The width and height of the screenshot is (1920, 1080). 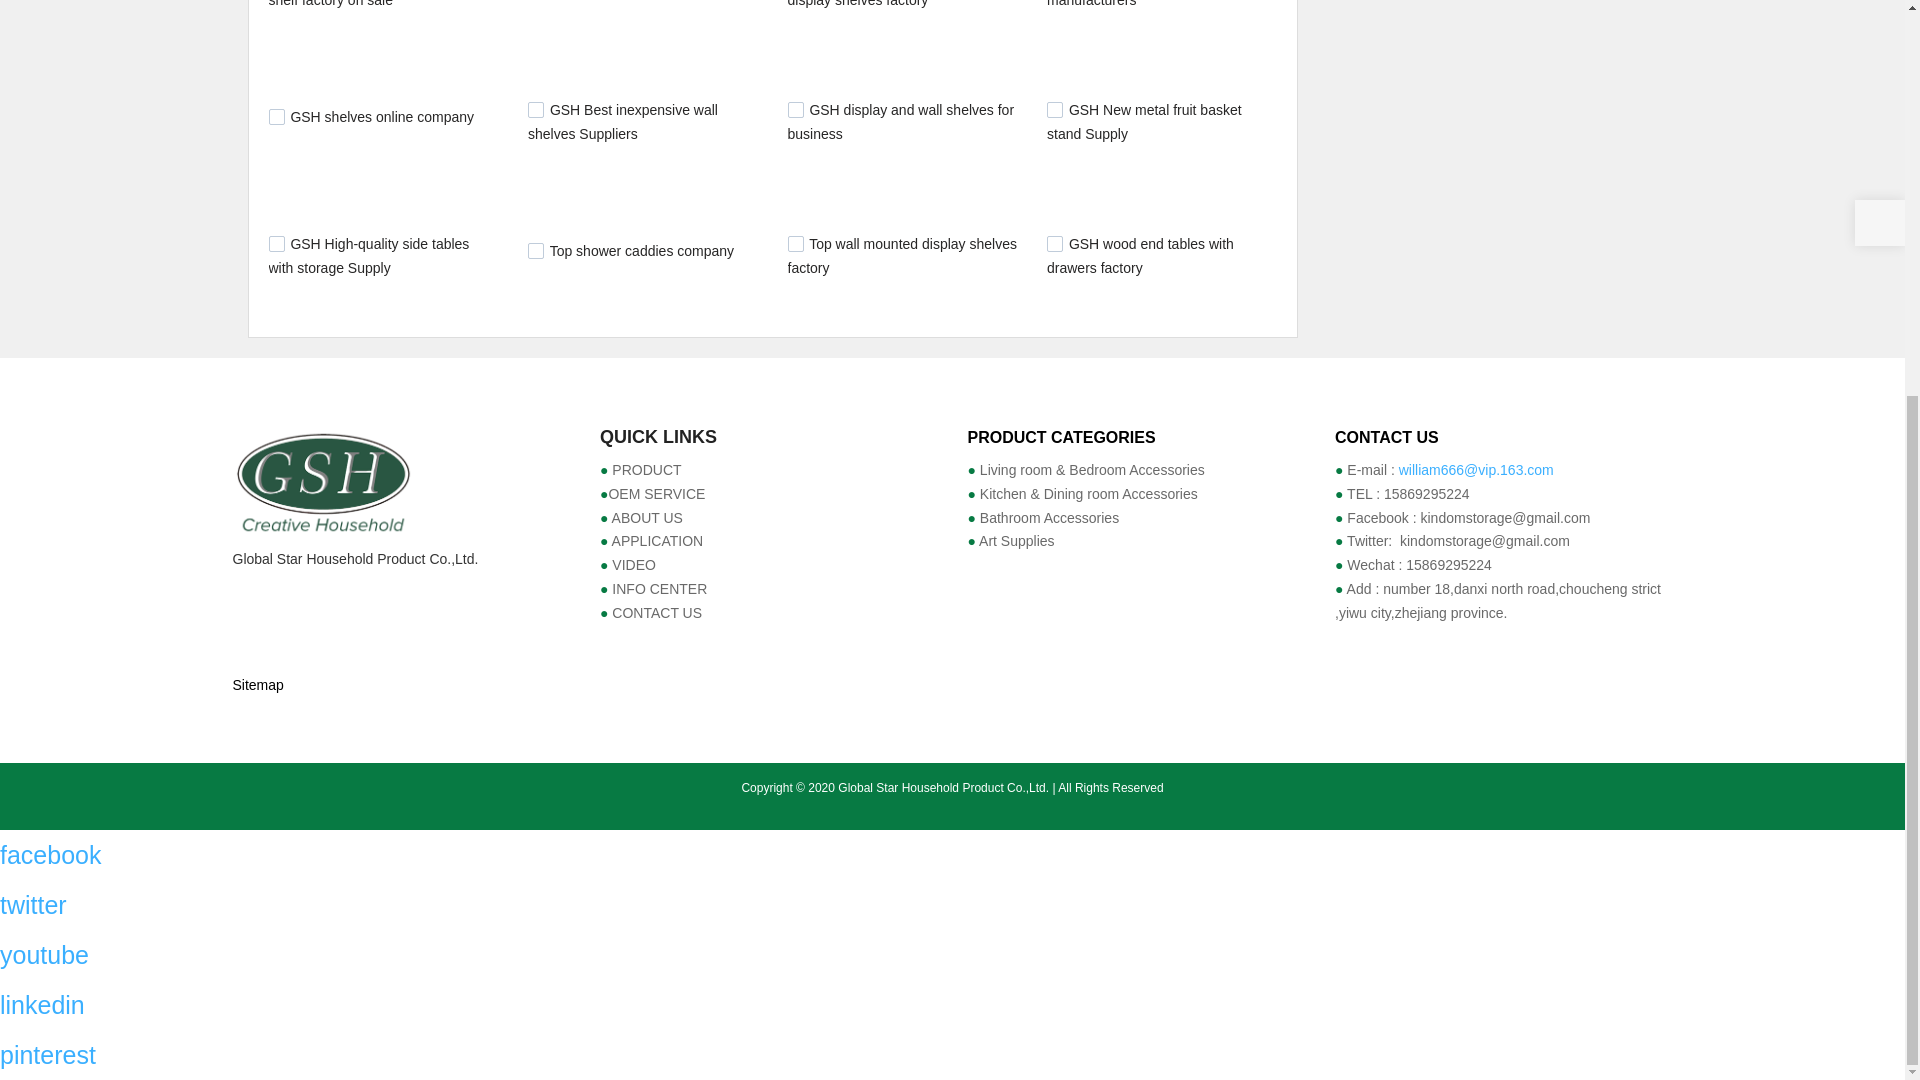 I want to click on 10789, so click(x=536, y=251).